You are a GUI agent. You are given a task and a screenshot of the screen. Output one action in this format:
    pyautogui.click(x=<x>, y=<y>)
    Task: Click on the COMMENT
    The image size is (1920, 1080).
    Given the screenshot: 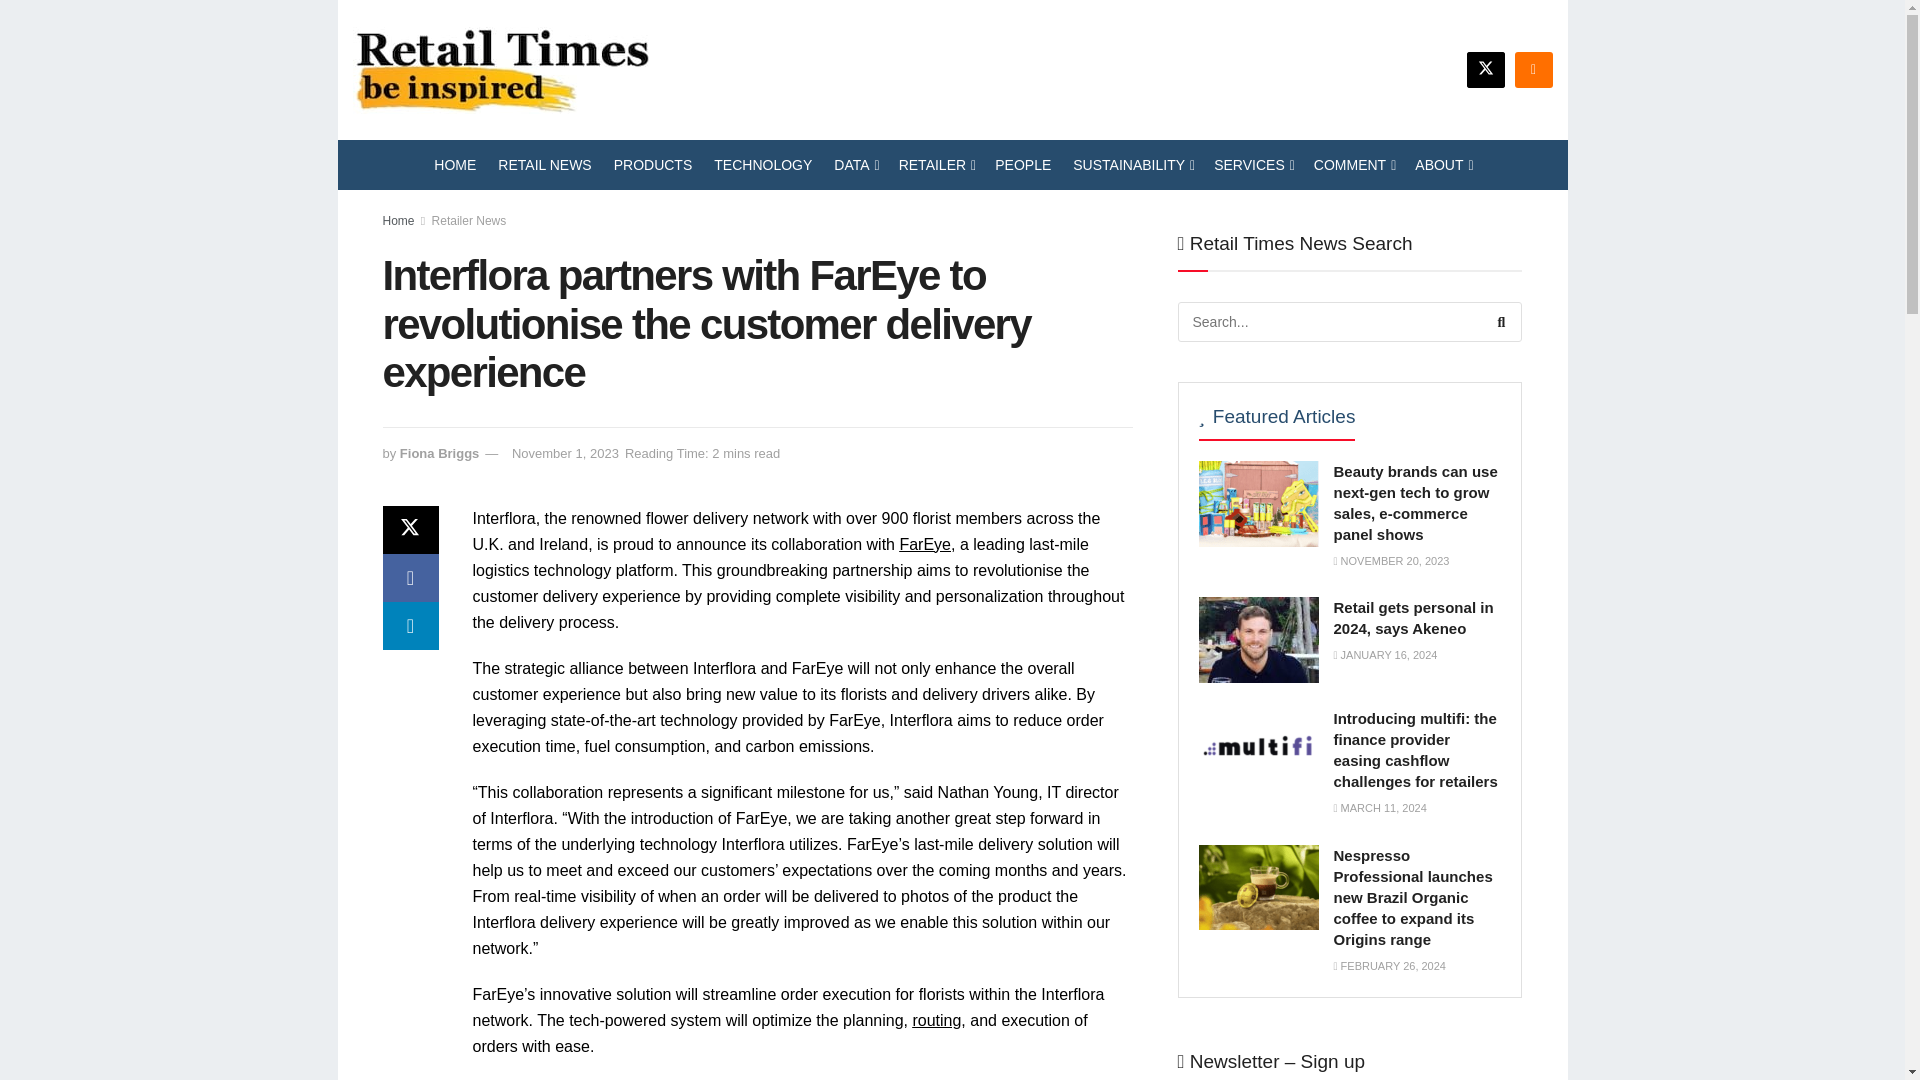 What is the action you would take?
    pyautogui.click(x=1353, y=165)
    